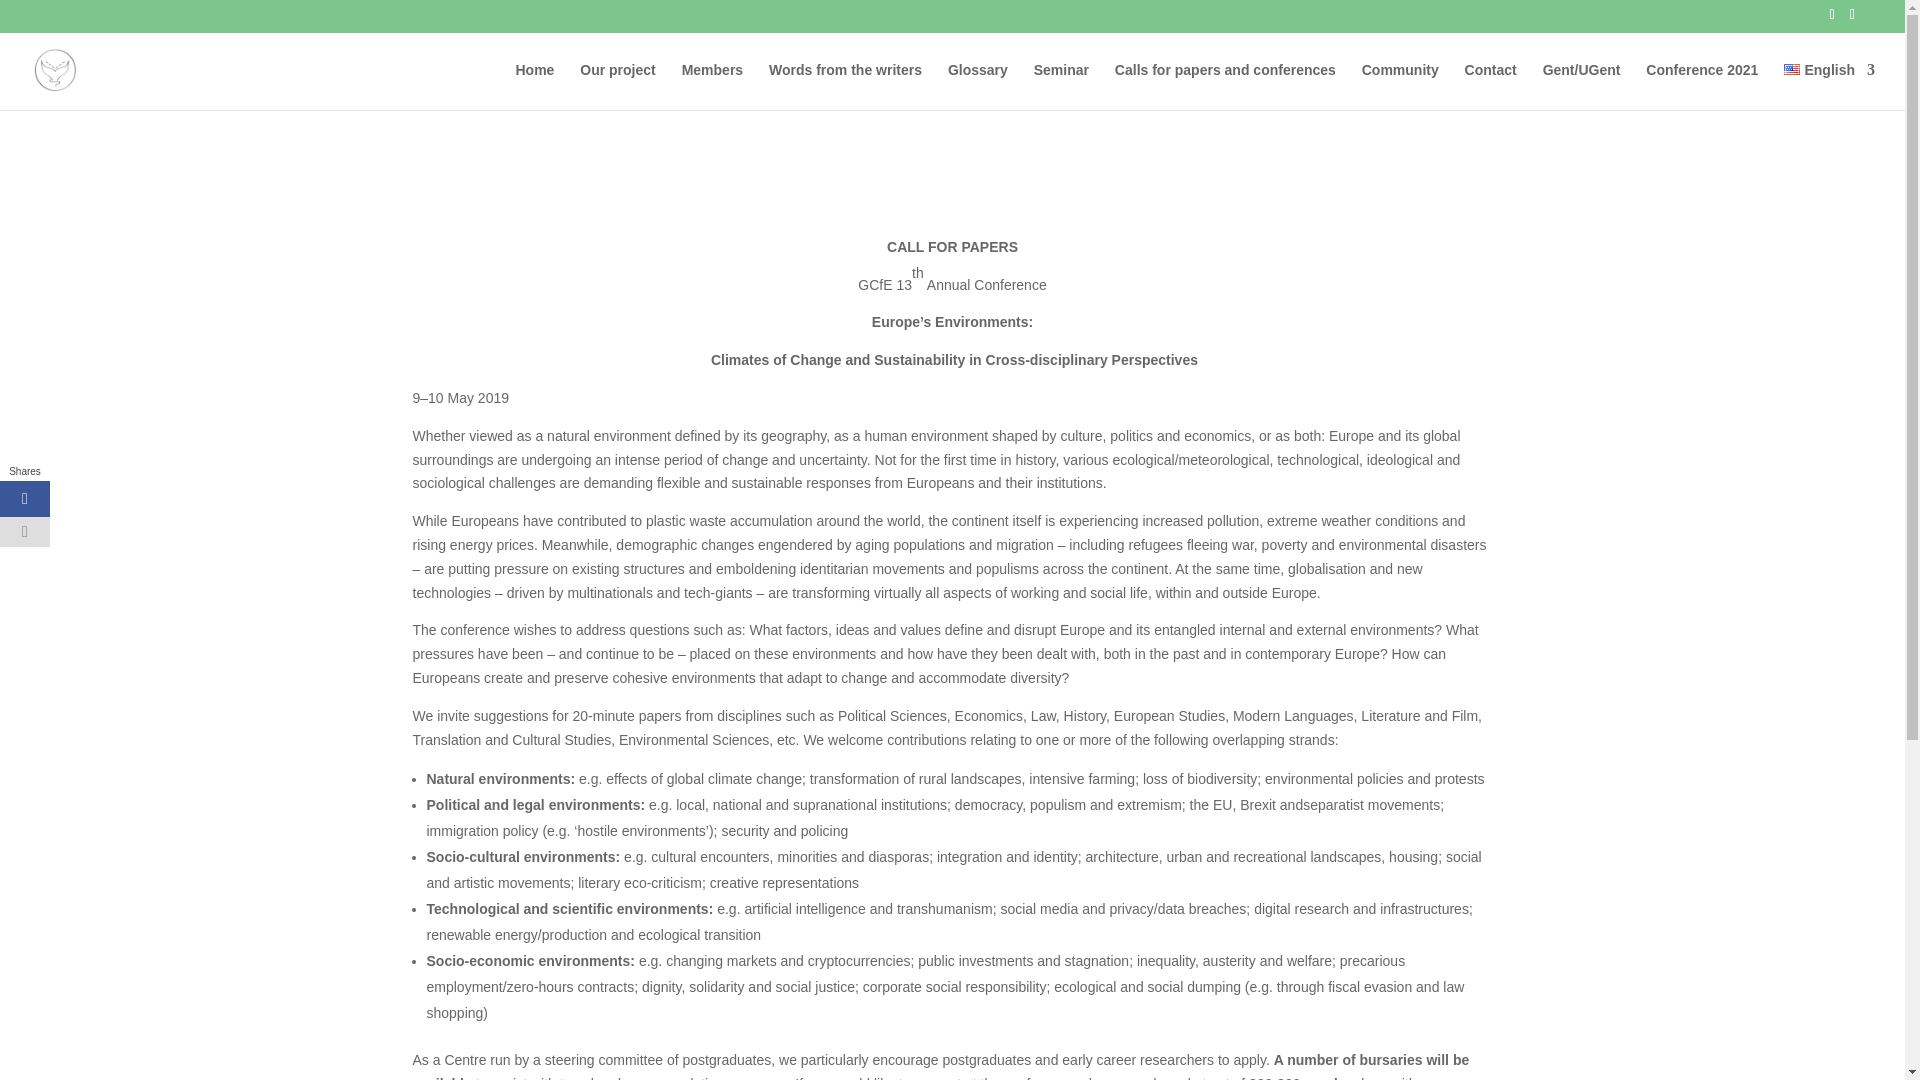 This screenshot has width=1920, height=1080. I want to click on Community, so click(1400, 86).